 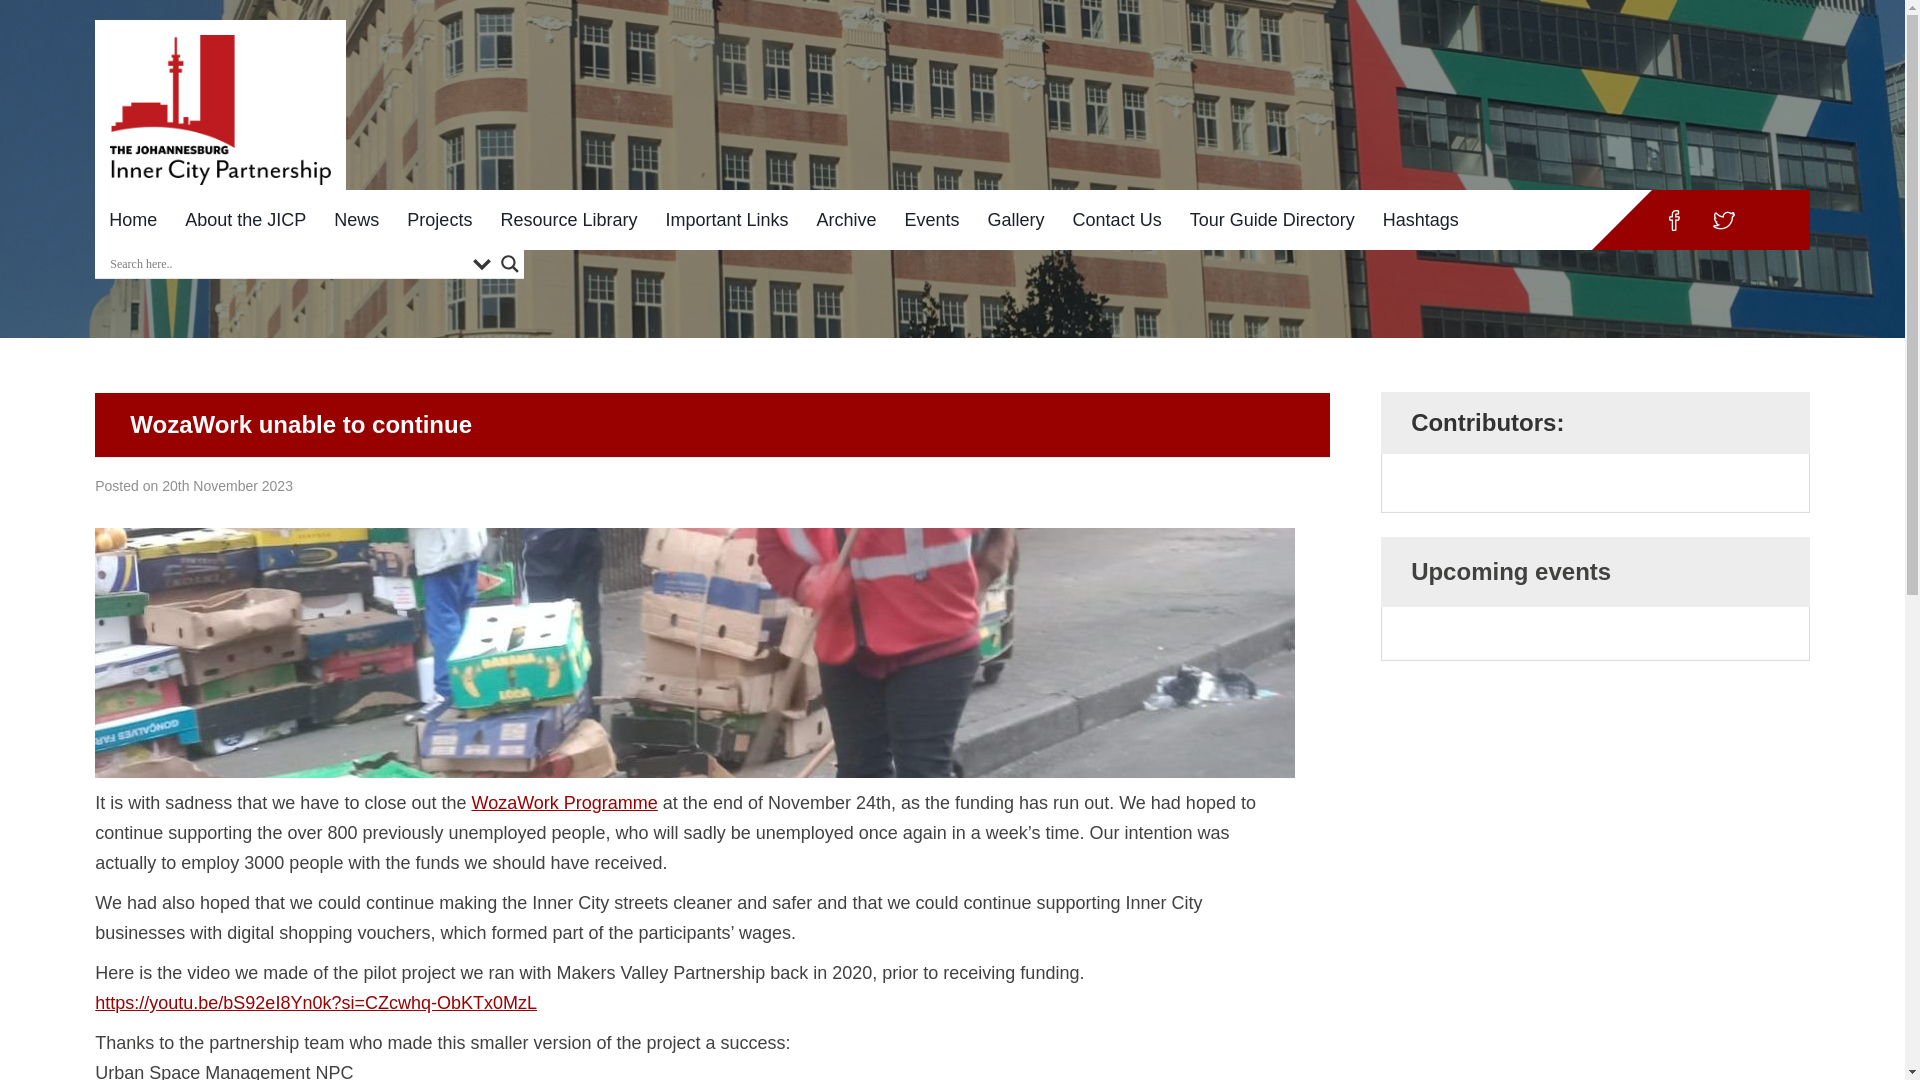 What do you see at coordinates (245, 220) in the screenshot?
I see `About the JICP` at bounding box center [245, 220].